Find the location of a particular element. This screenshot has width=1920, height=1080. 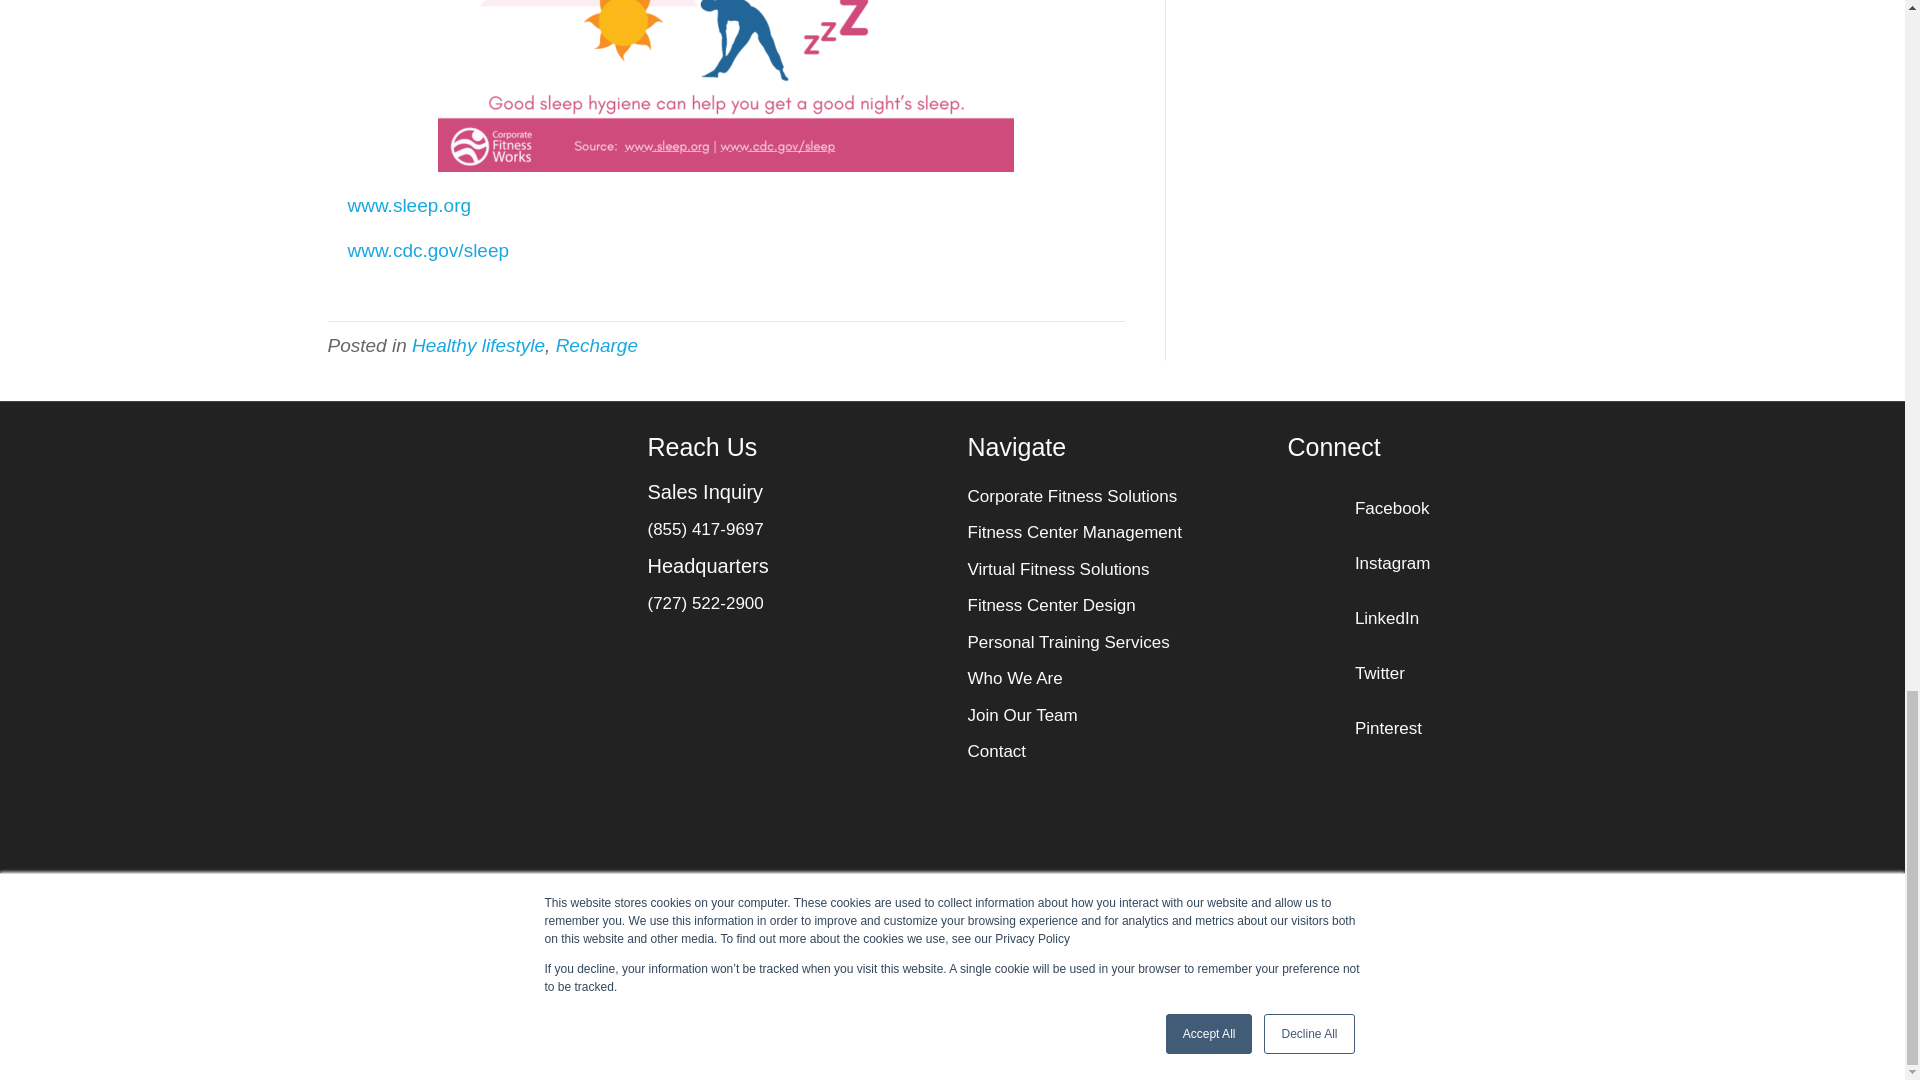

Healthy lifestyle is located at coordinates (478, 345).